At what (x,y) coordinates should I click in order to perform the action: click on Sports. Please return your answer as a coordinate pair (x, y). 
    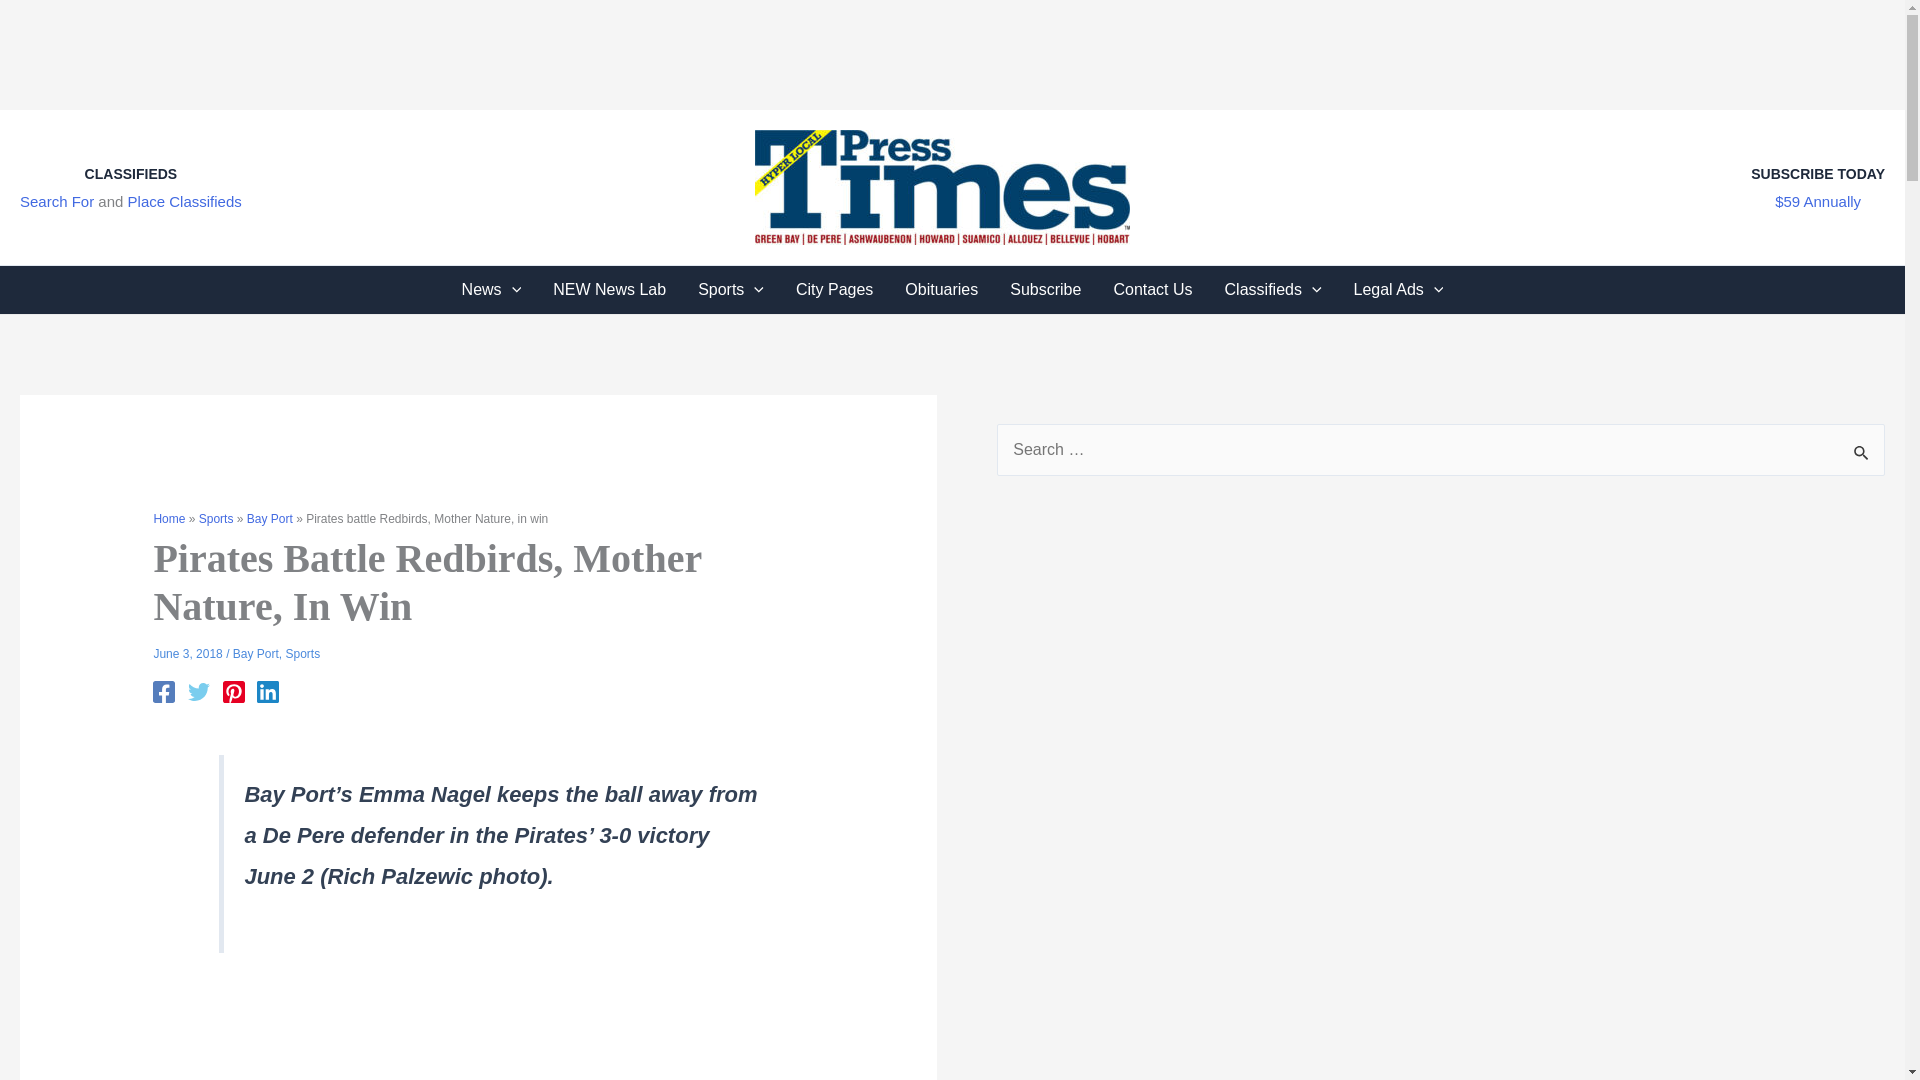
    Looking at the image, I should click on (730, 290).